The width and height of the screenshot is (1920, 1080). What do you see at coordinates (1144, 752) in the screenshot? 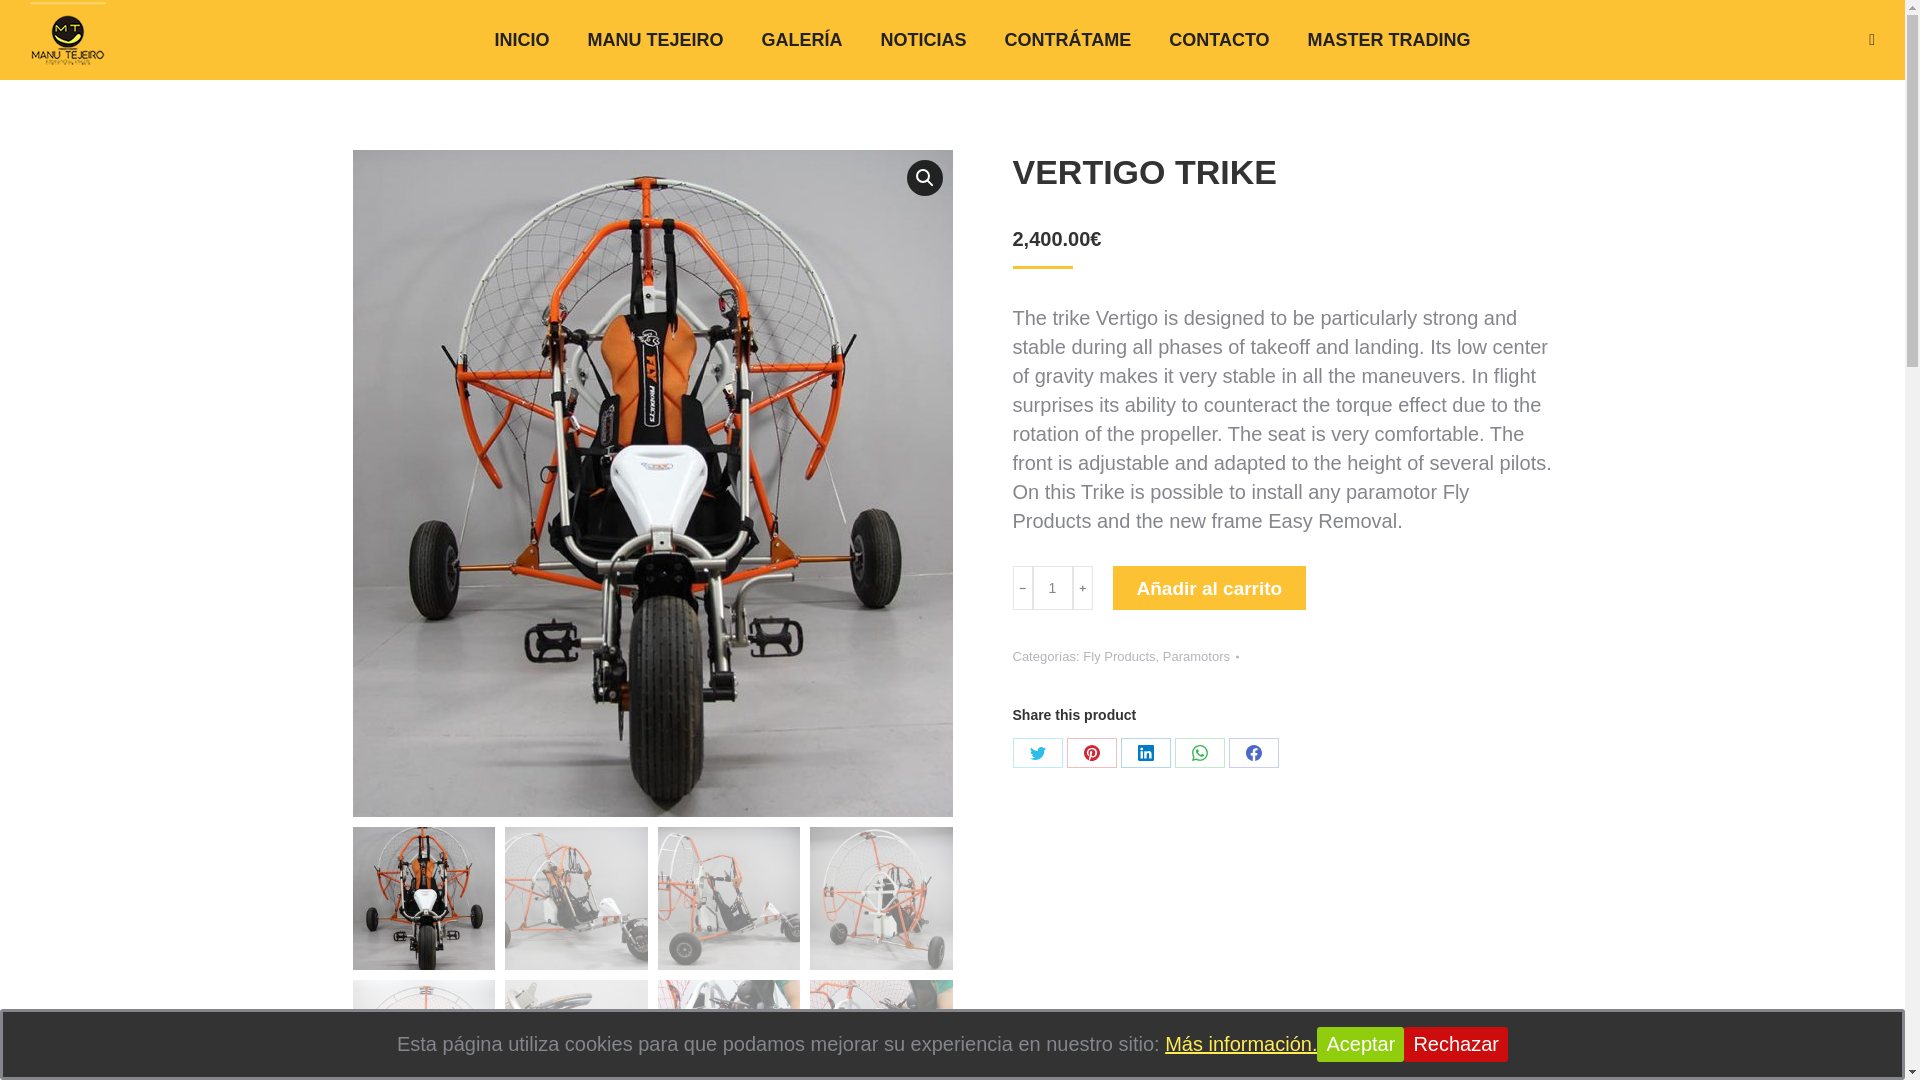
I see `LinkedIn` at bounding box center [1144, 752].